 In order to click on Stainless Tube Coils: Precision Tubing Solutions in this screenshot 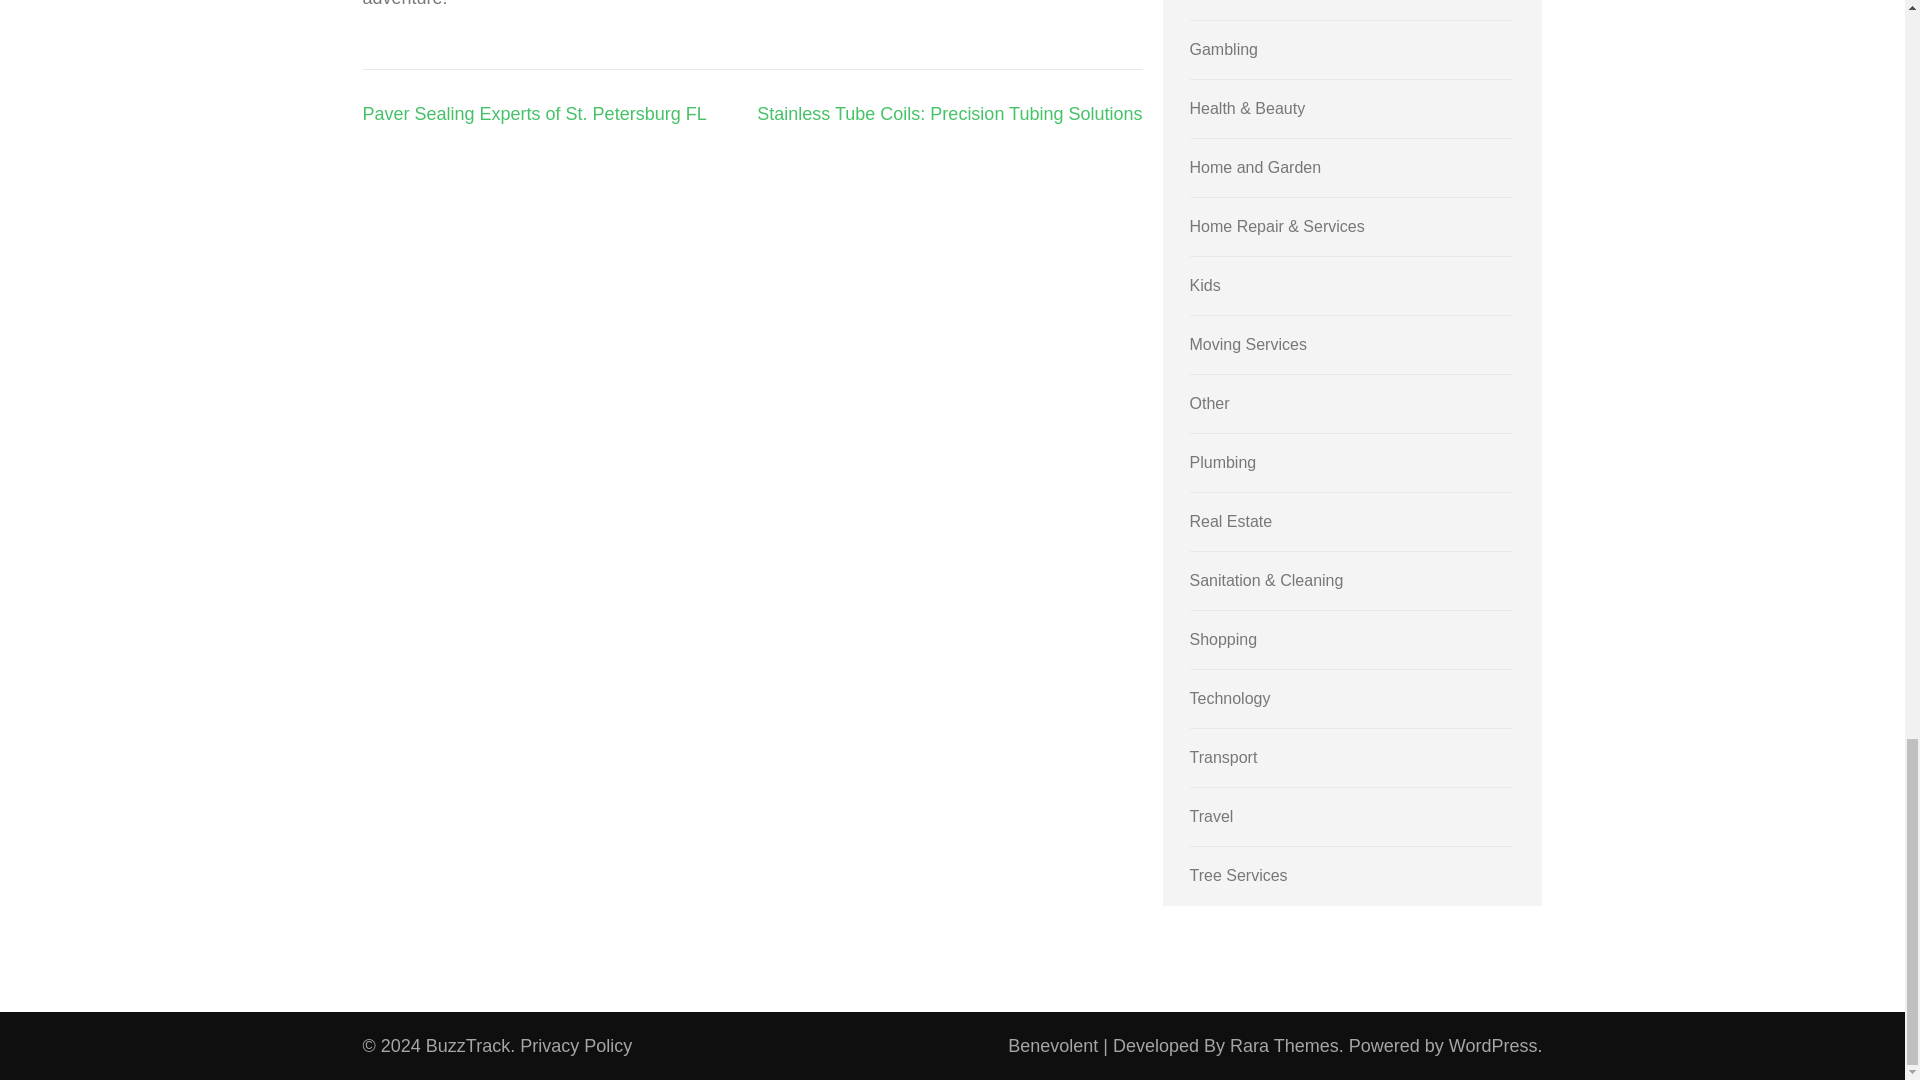, I will do `click(949, 114)`.